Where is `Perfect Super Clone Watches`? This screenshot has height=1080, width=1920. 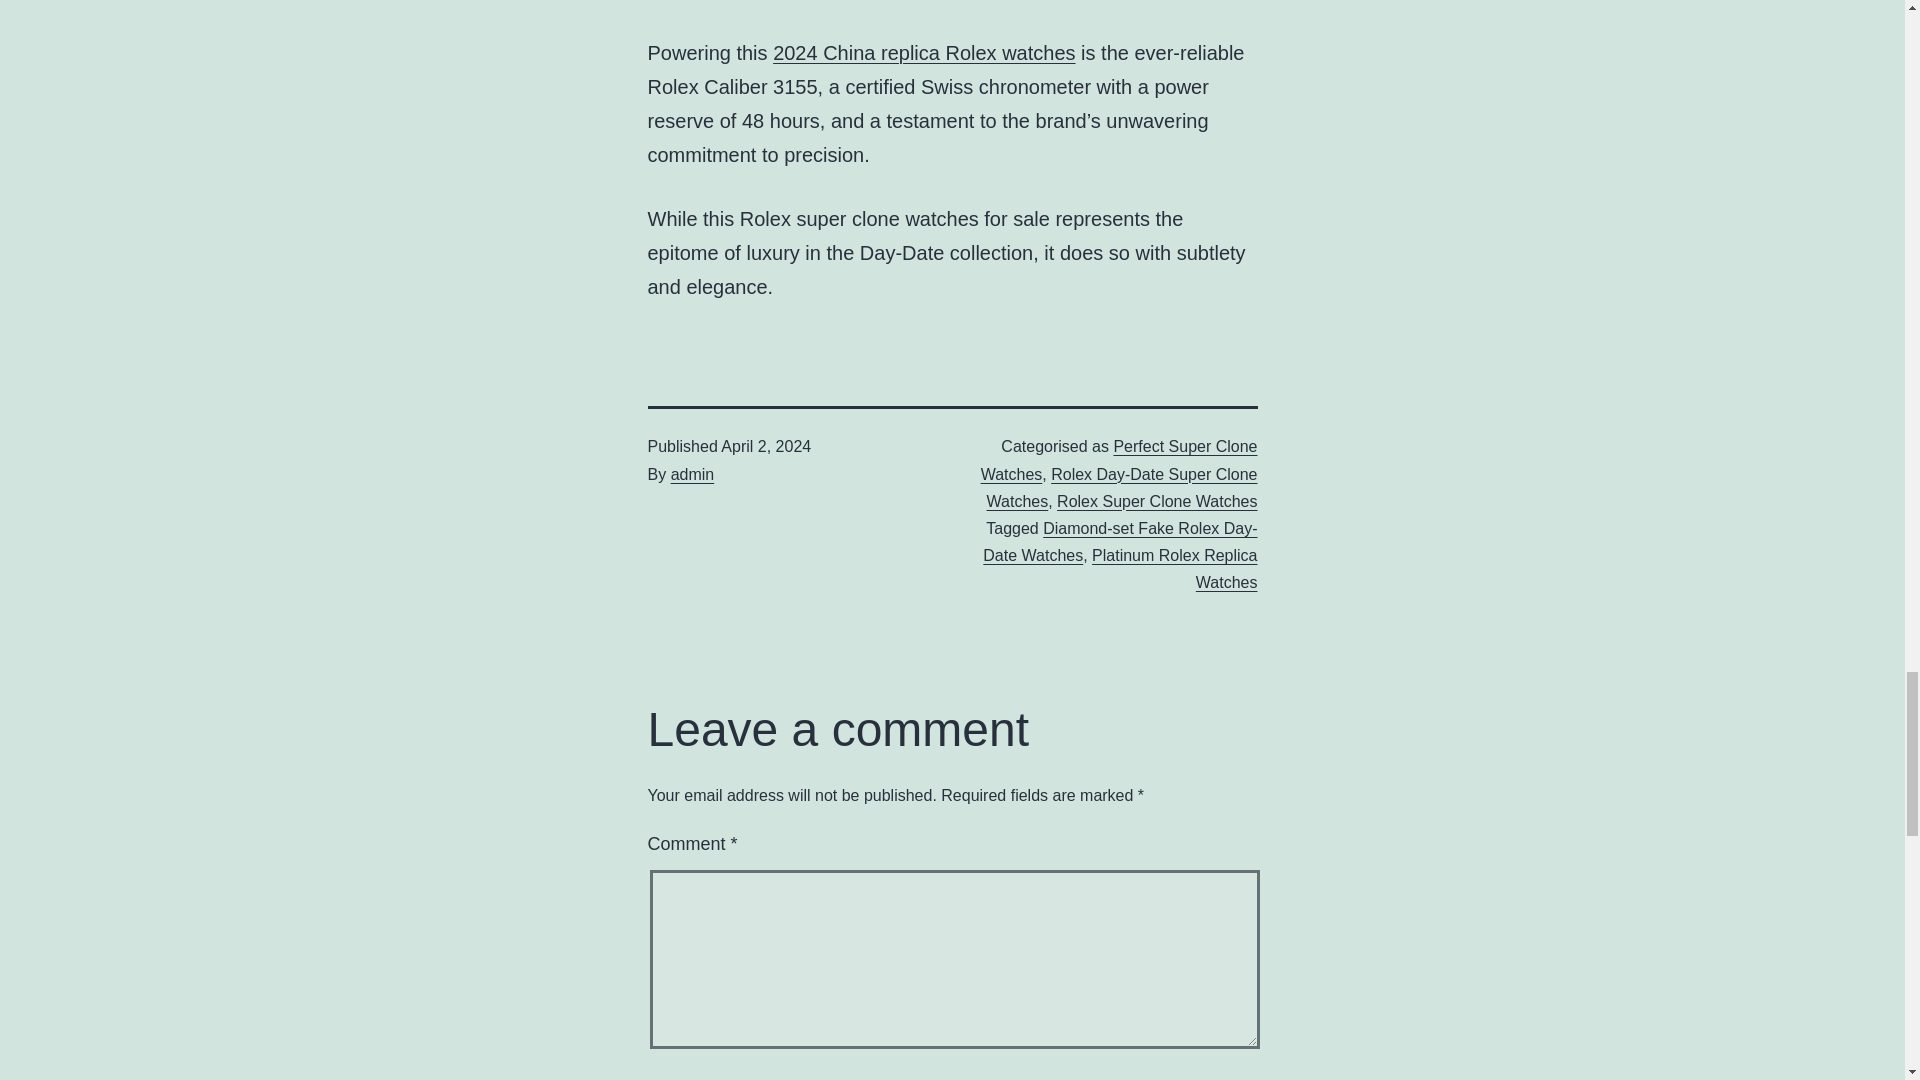 Perfect Super Clone Watches is located at coordinates (1119, 460).